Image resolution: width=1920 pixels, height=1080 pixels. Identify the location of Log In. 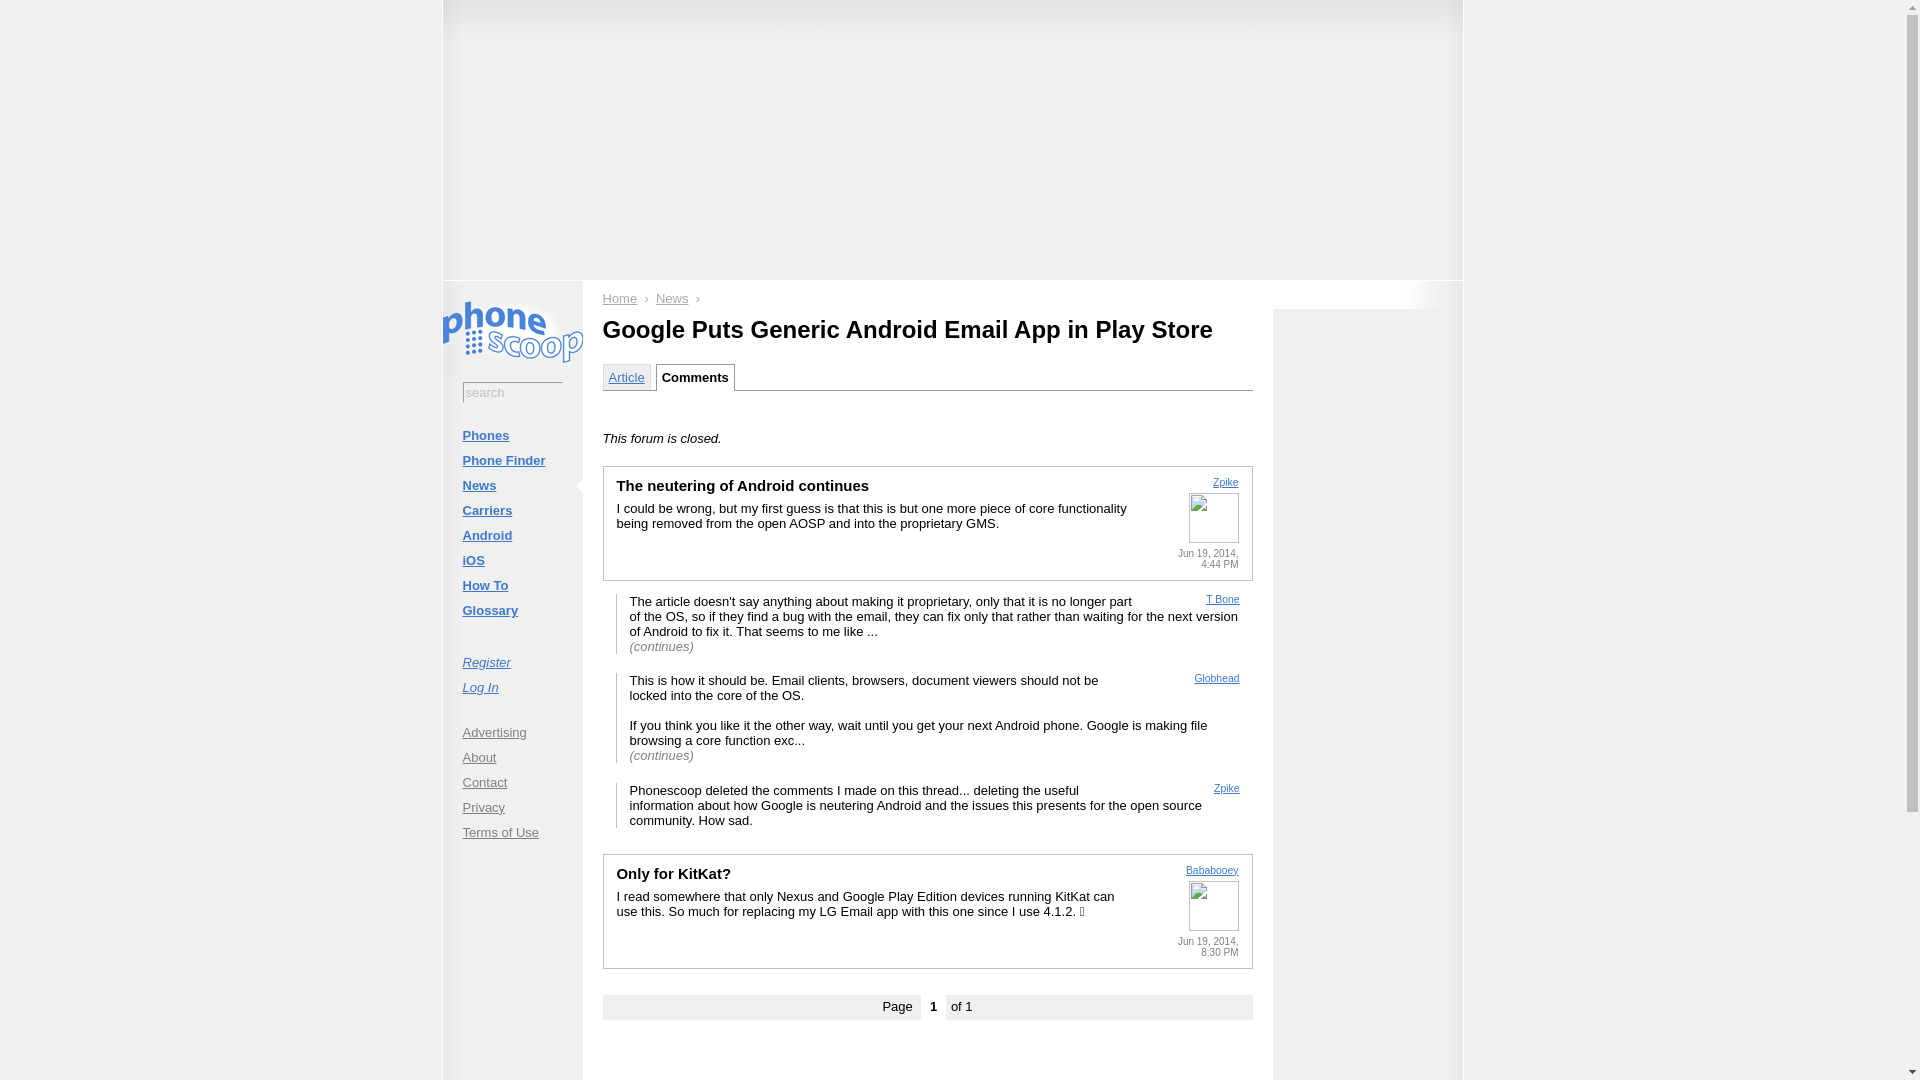
(511, 686).